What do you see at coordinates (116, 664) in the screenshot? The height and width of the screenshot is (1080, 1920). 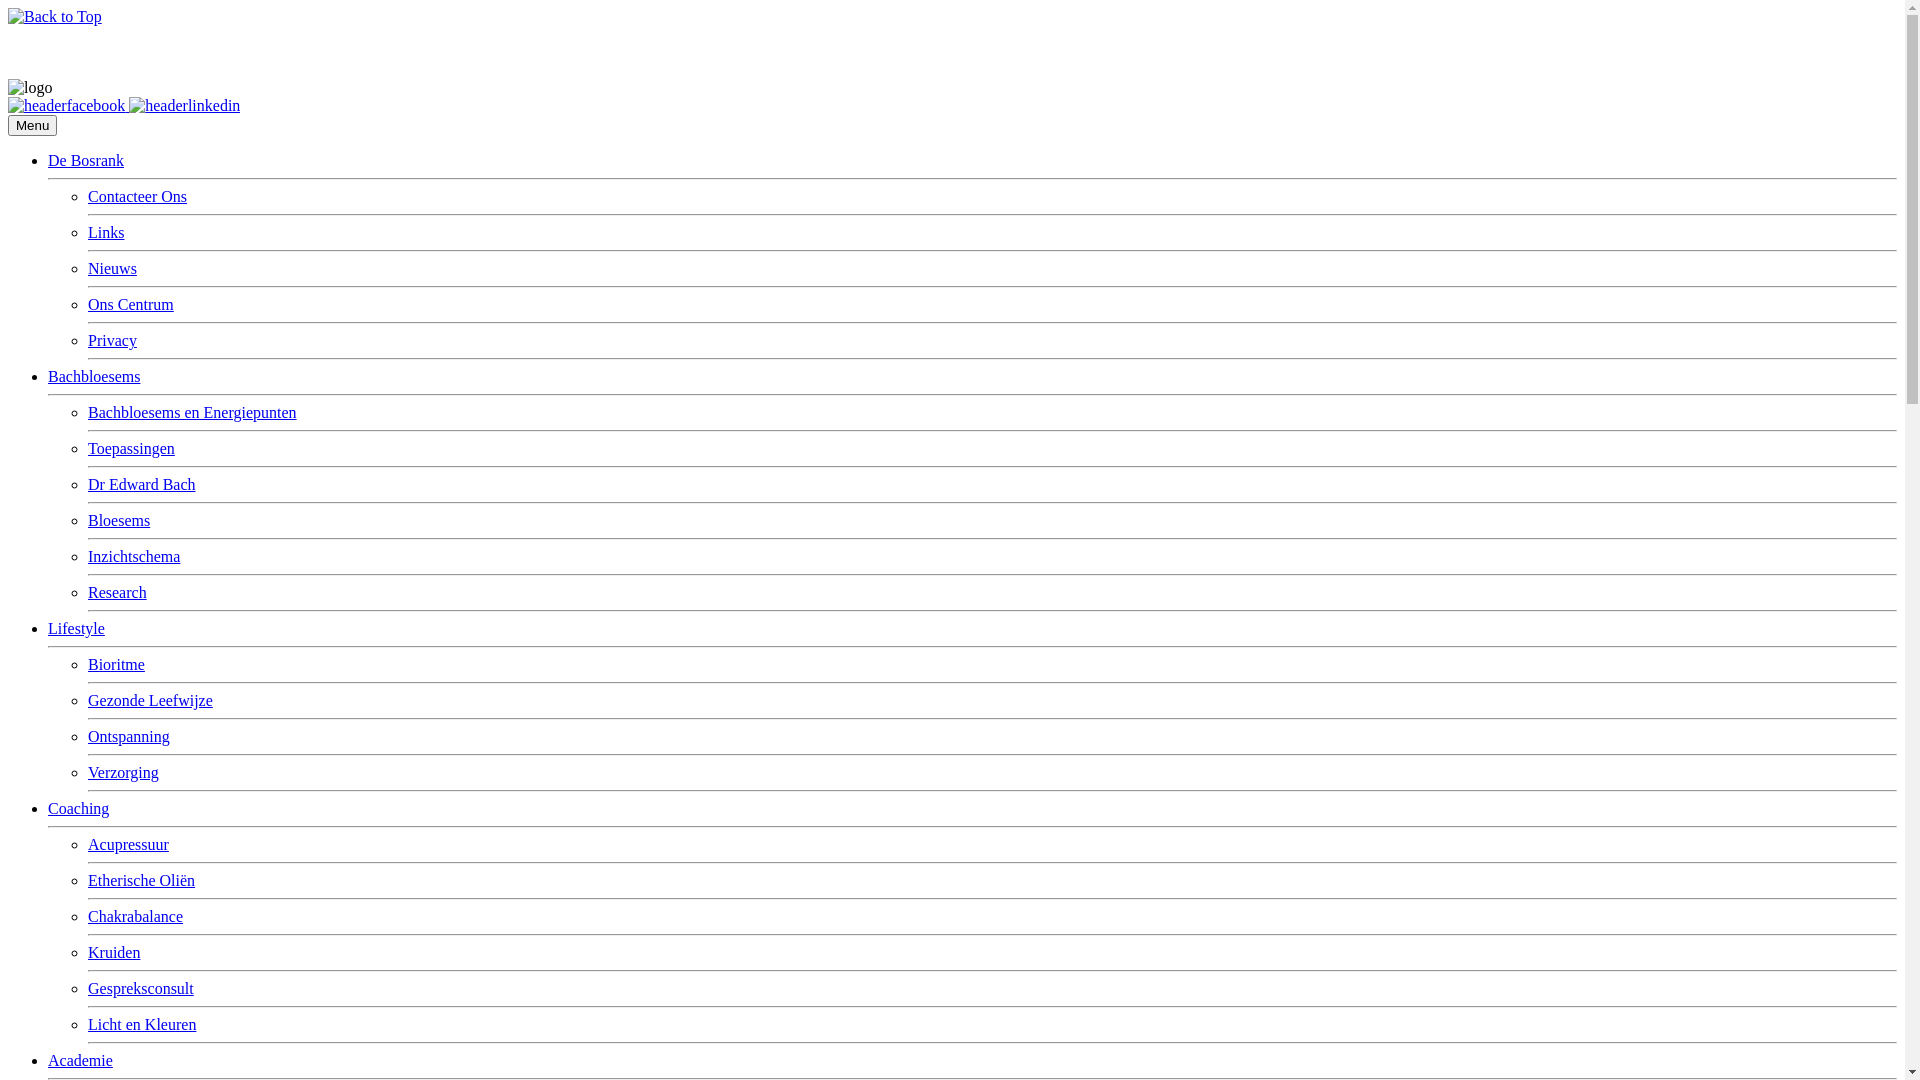 I see `Bioritme` at bounding box center [116, 664].